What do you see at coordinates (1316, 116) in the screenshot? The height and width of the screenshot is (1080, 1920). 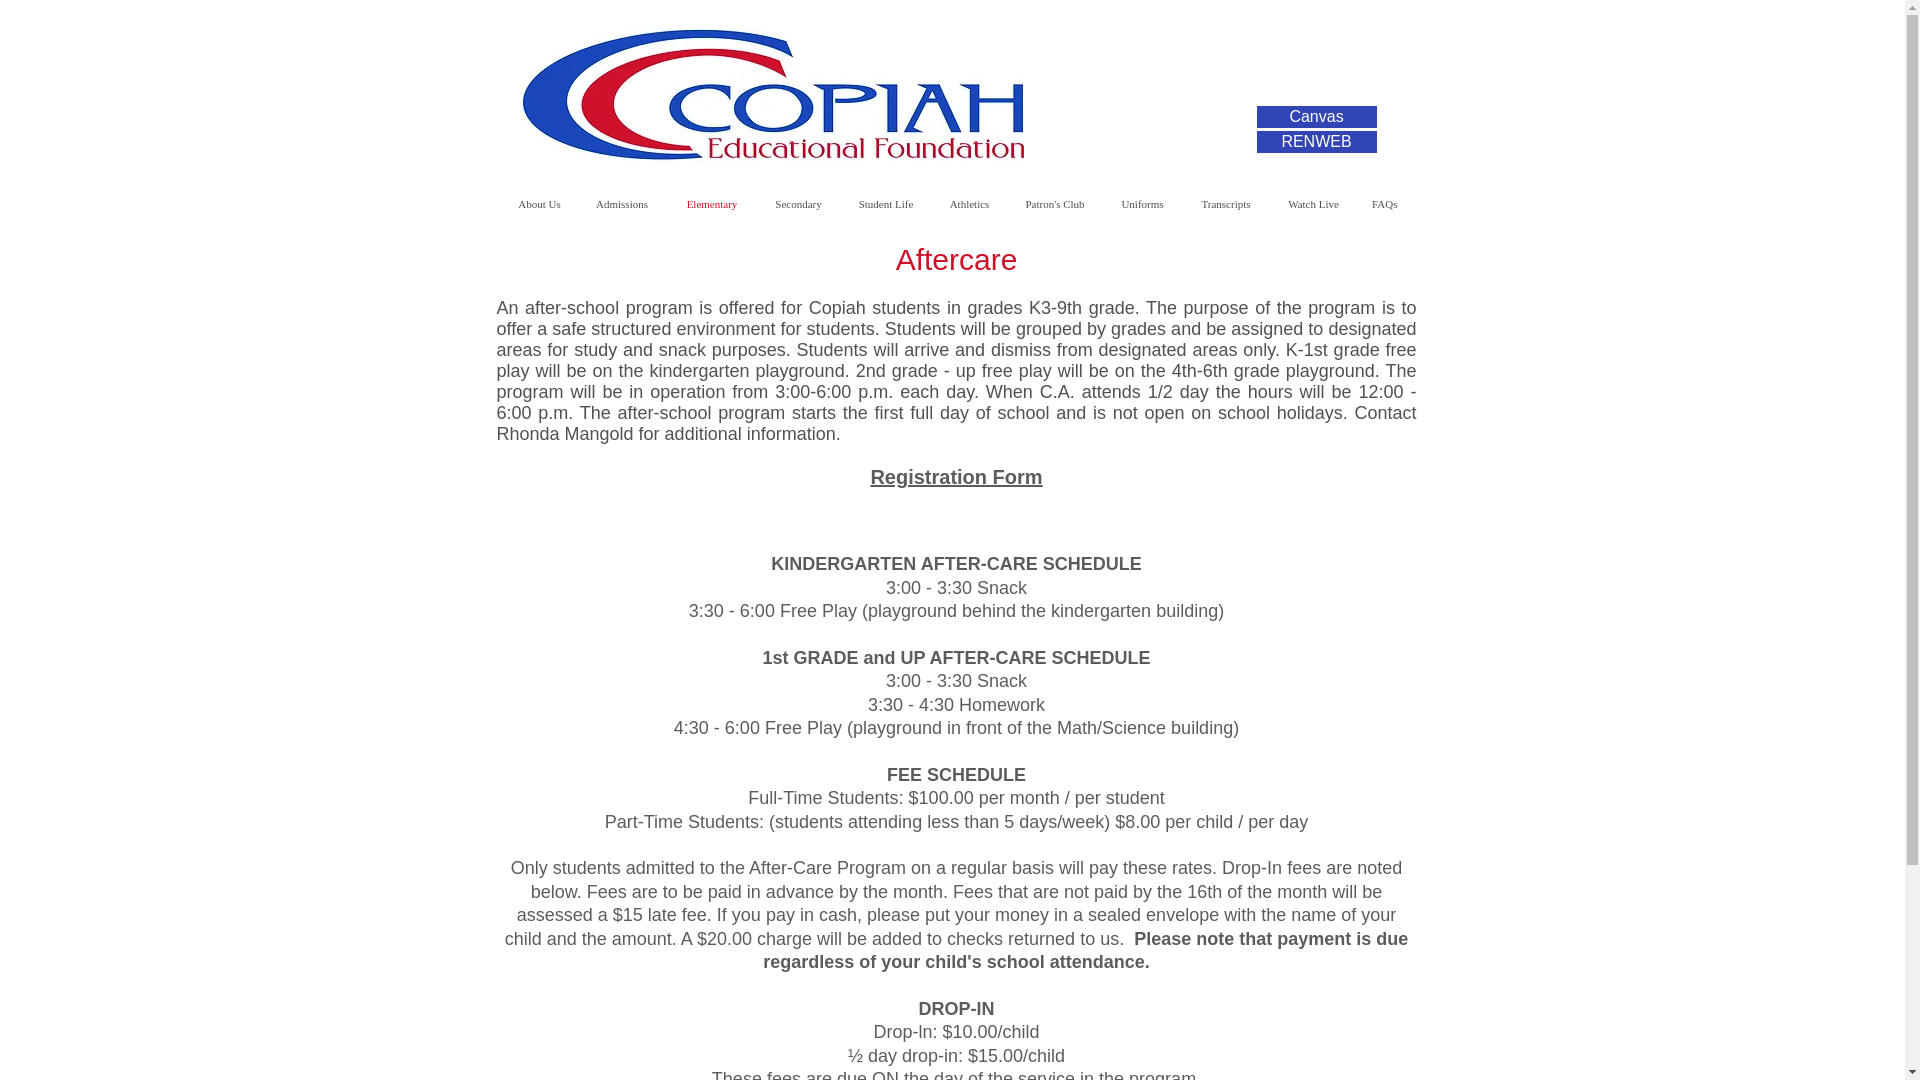 I see `Canvas` at bounding box center [1316, 116].